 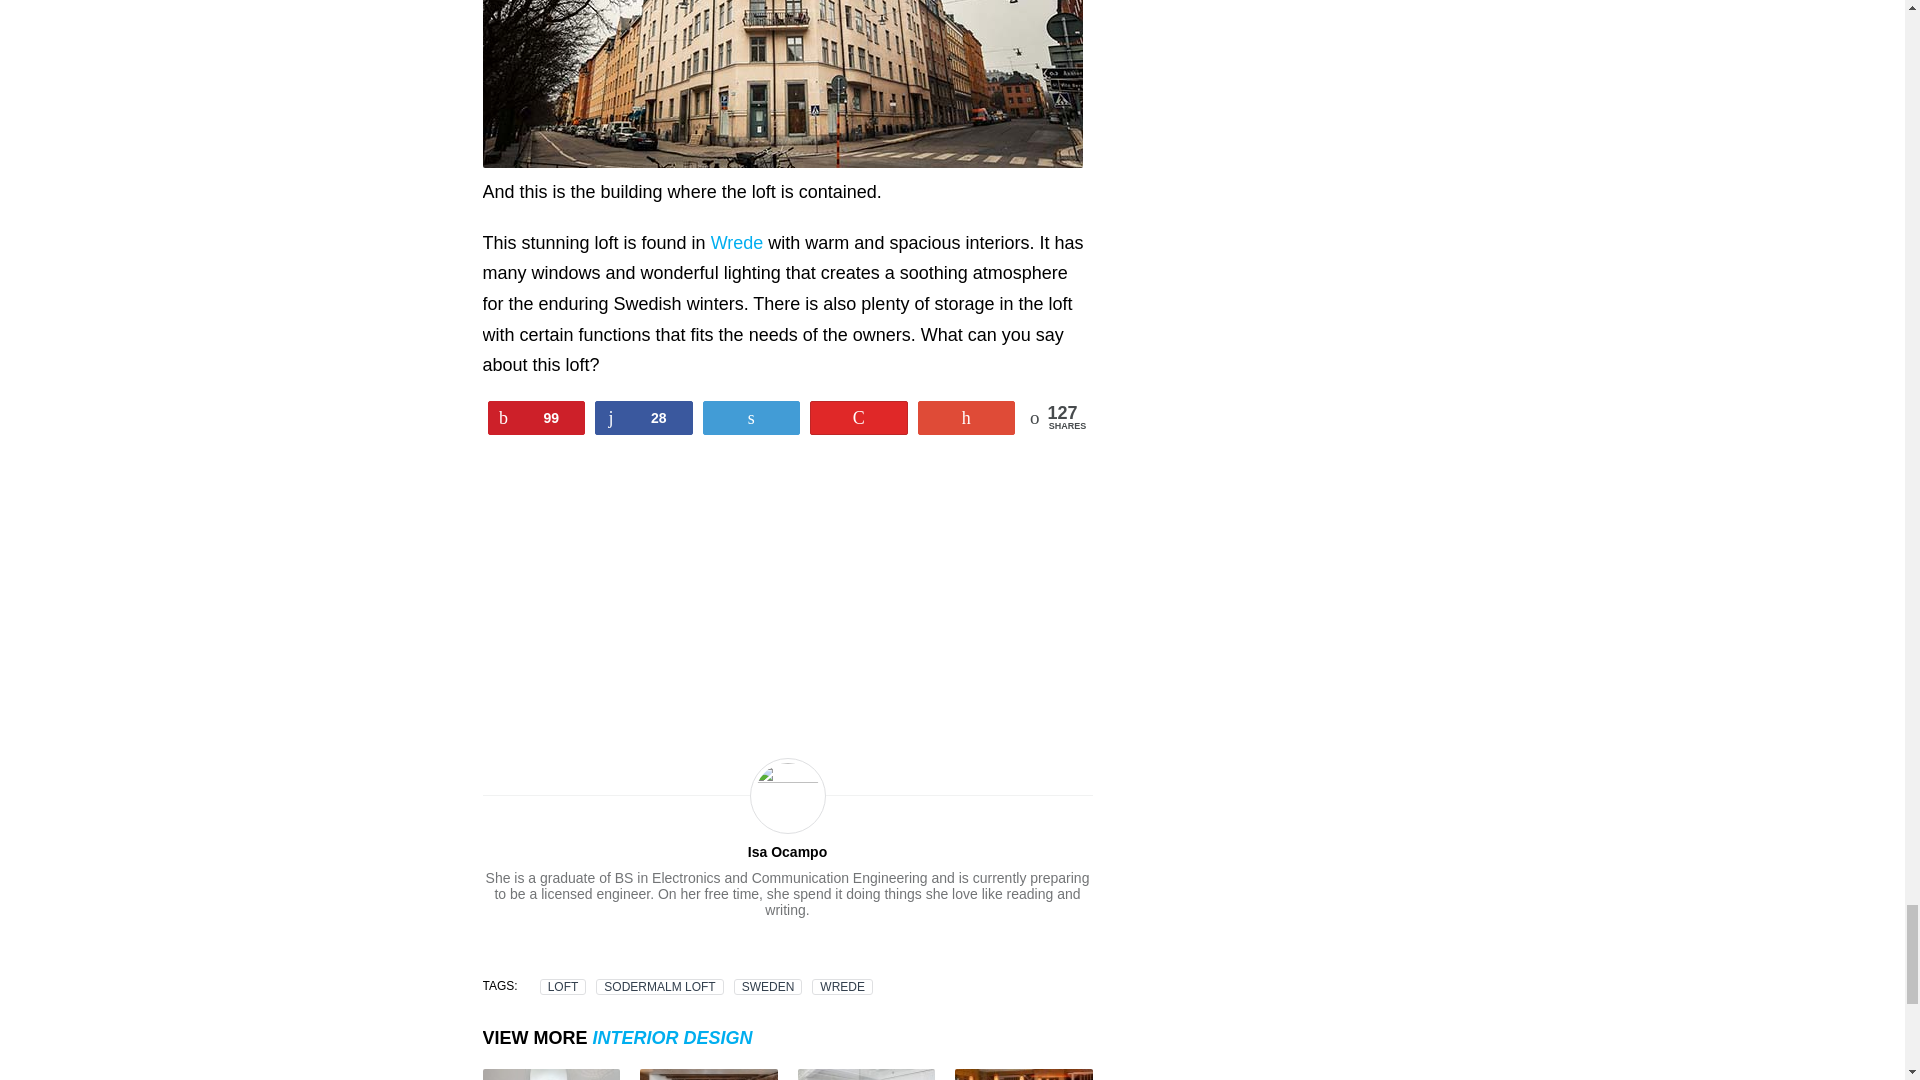 I want to click on Wrede, so click(x=737, y=242).